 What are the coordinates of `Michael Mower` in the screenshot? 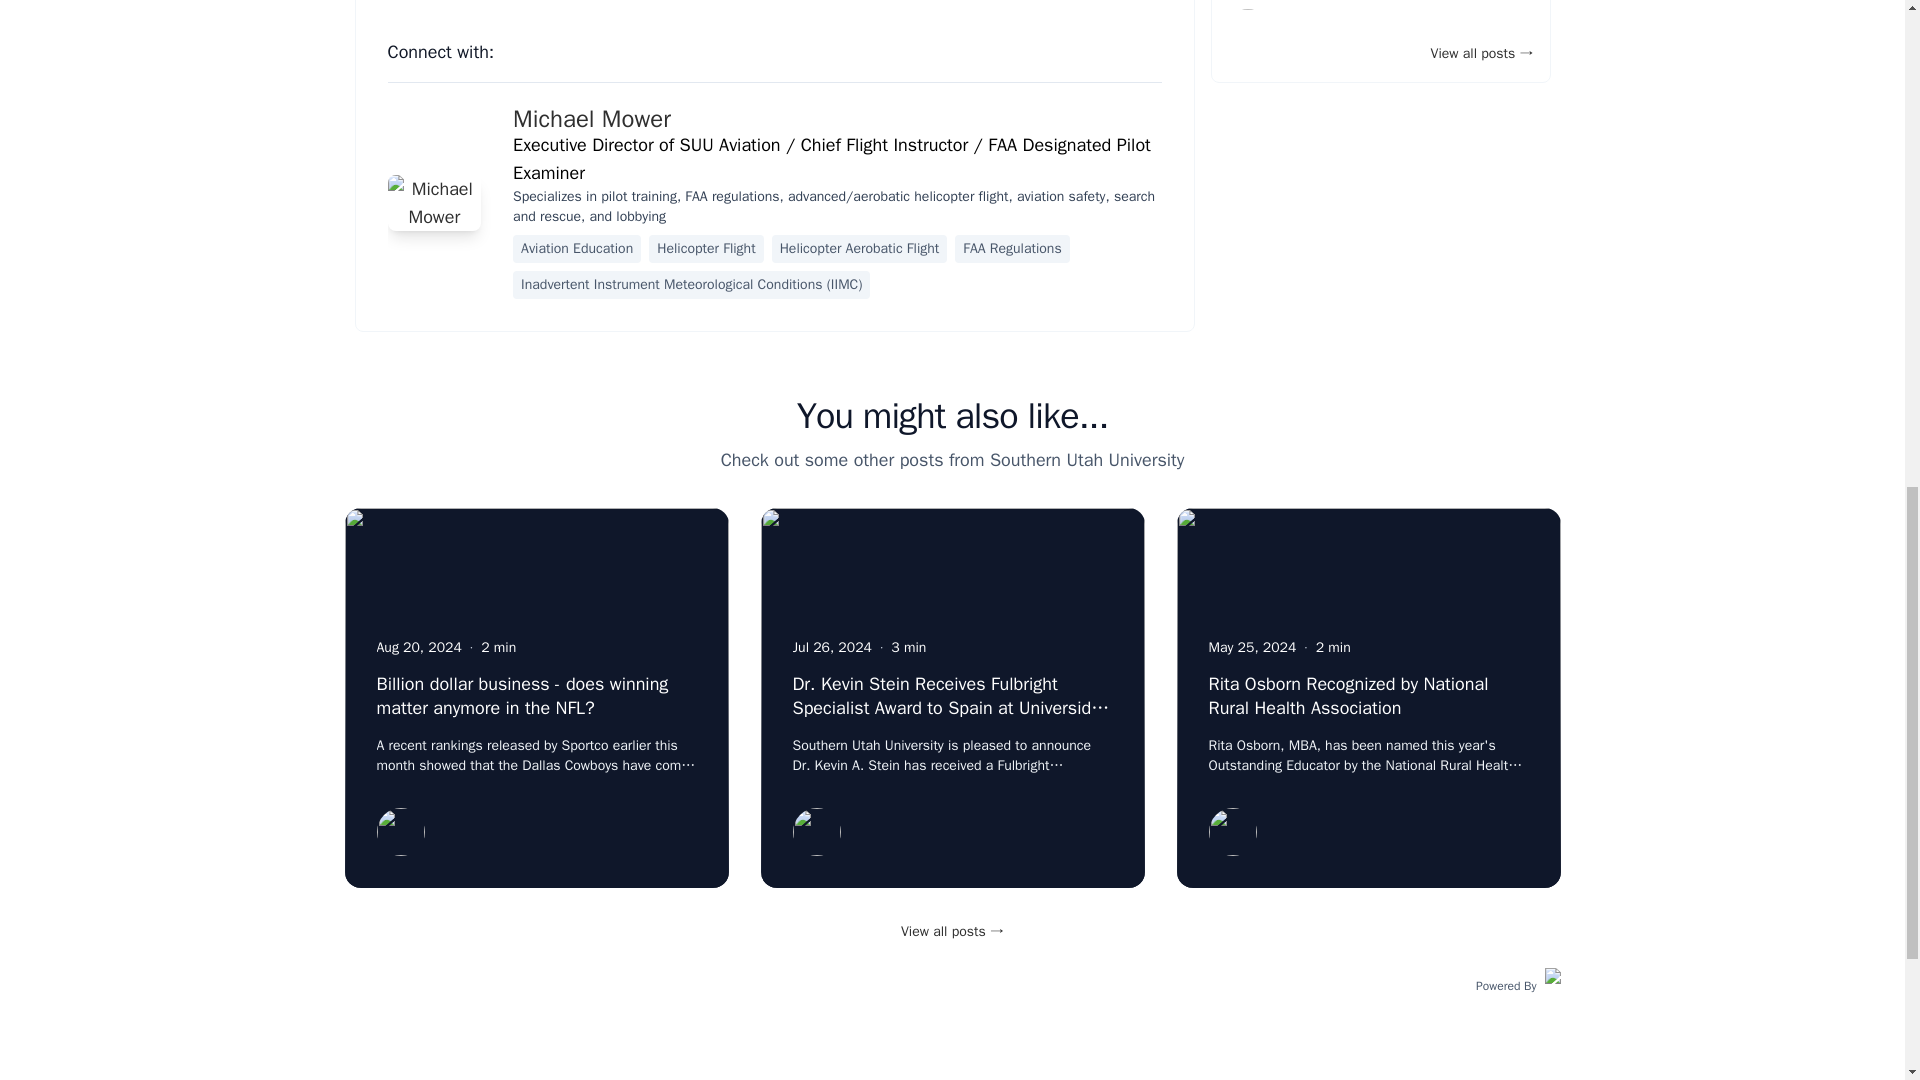 It's located at (591, 118).